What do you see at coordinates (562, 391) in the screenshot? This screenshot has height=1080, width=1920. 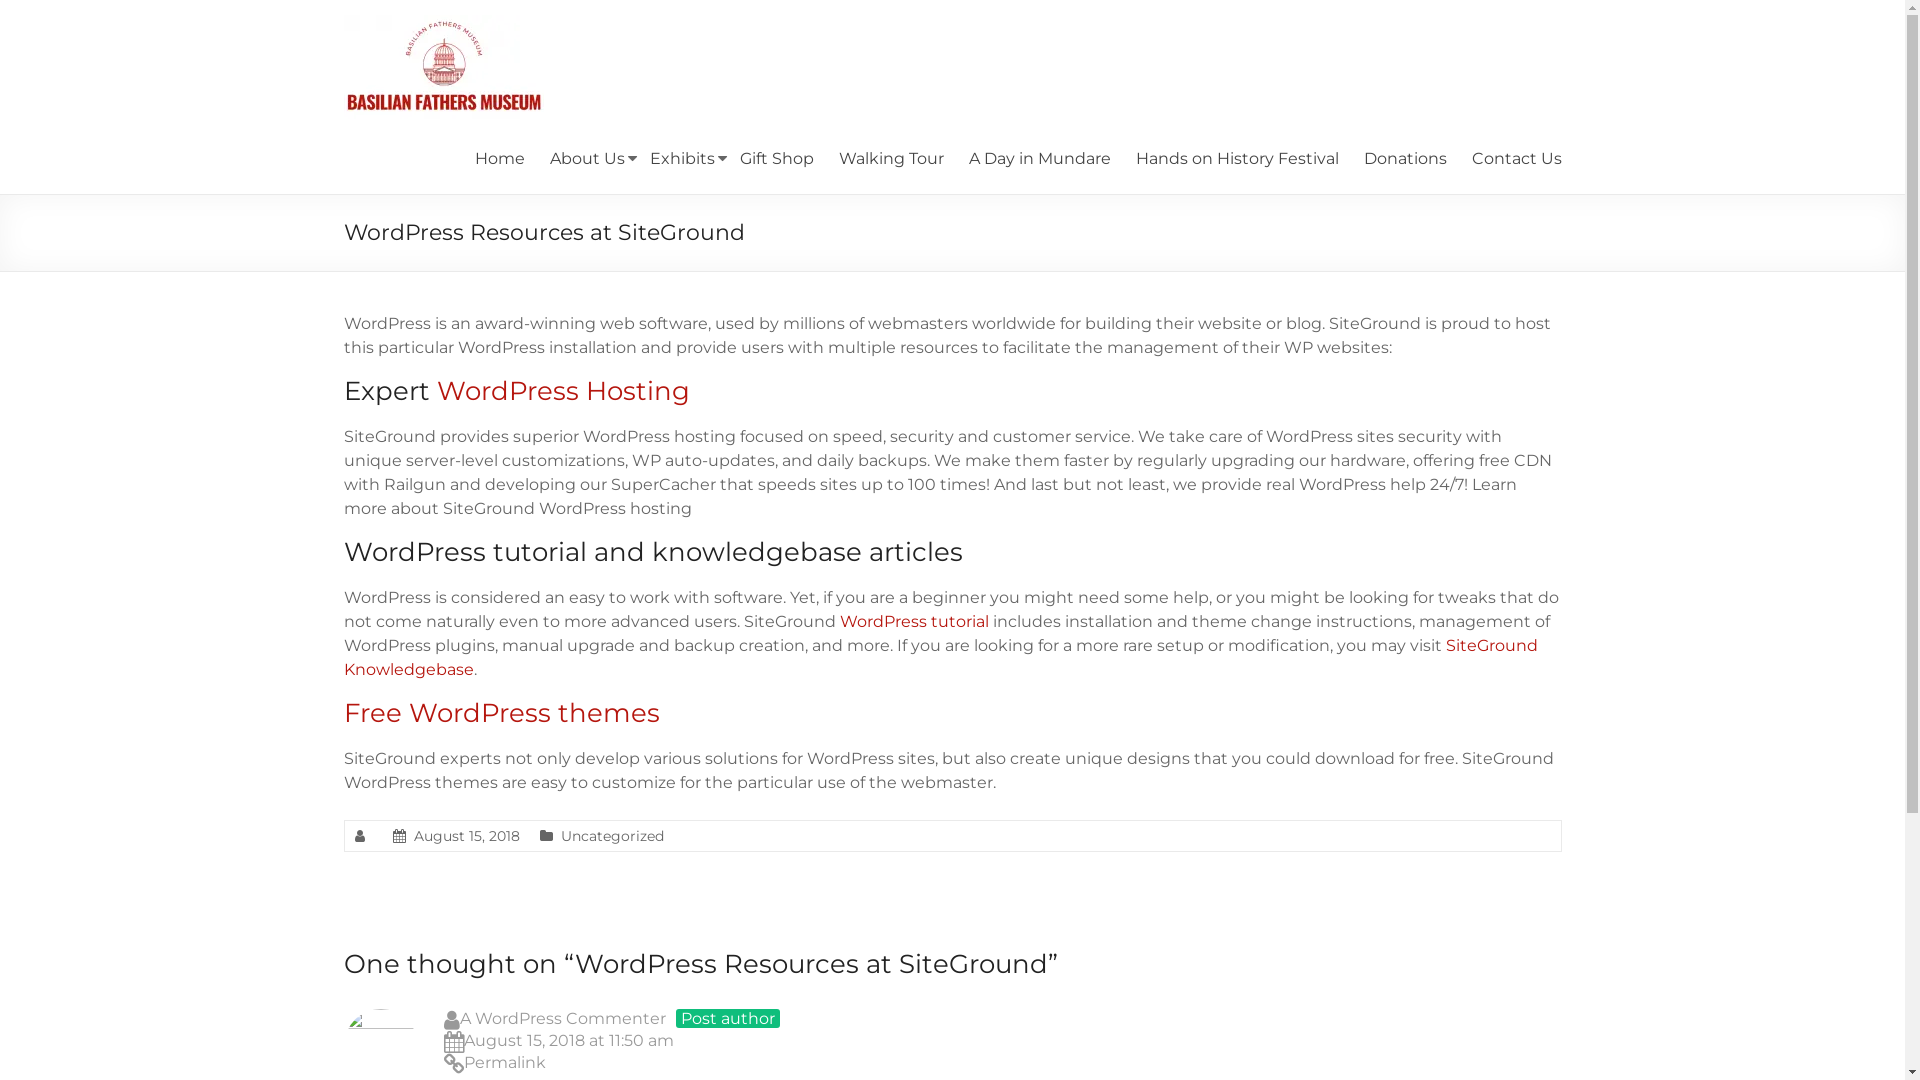 I see `WordPress Hosting` at bounding box center [562, 391].